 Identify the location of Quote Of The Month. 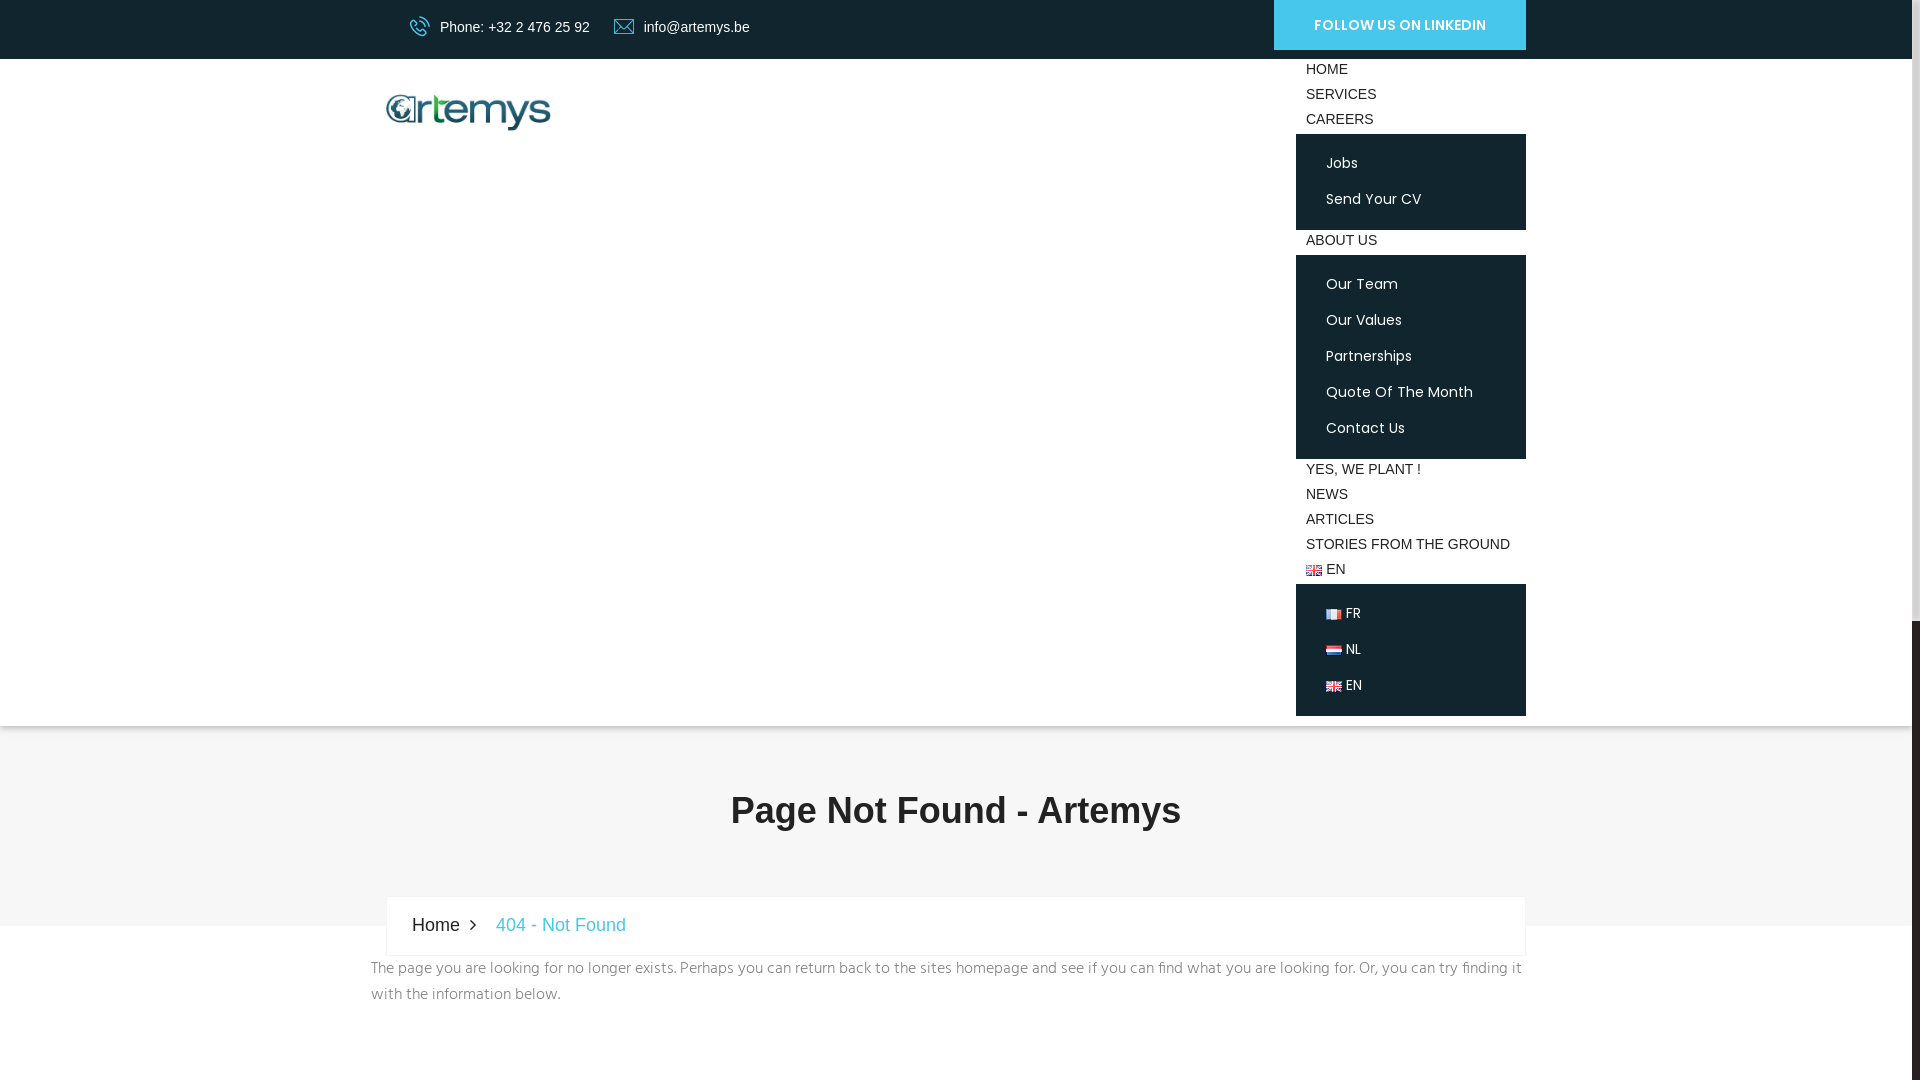
(1400, 393).